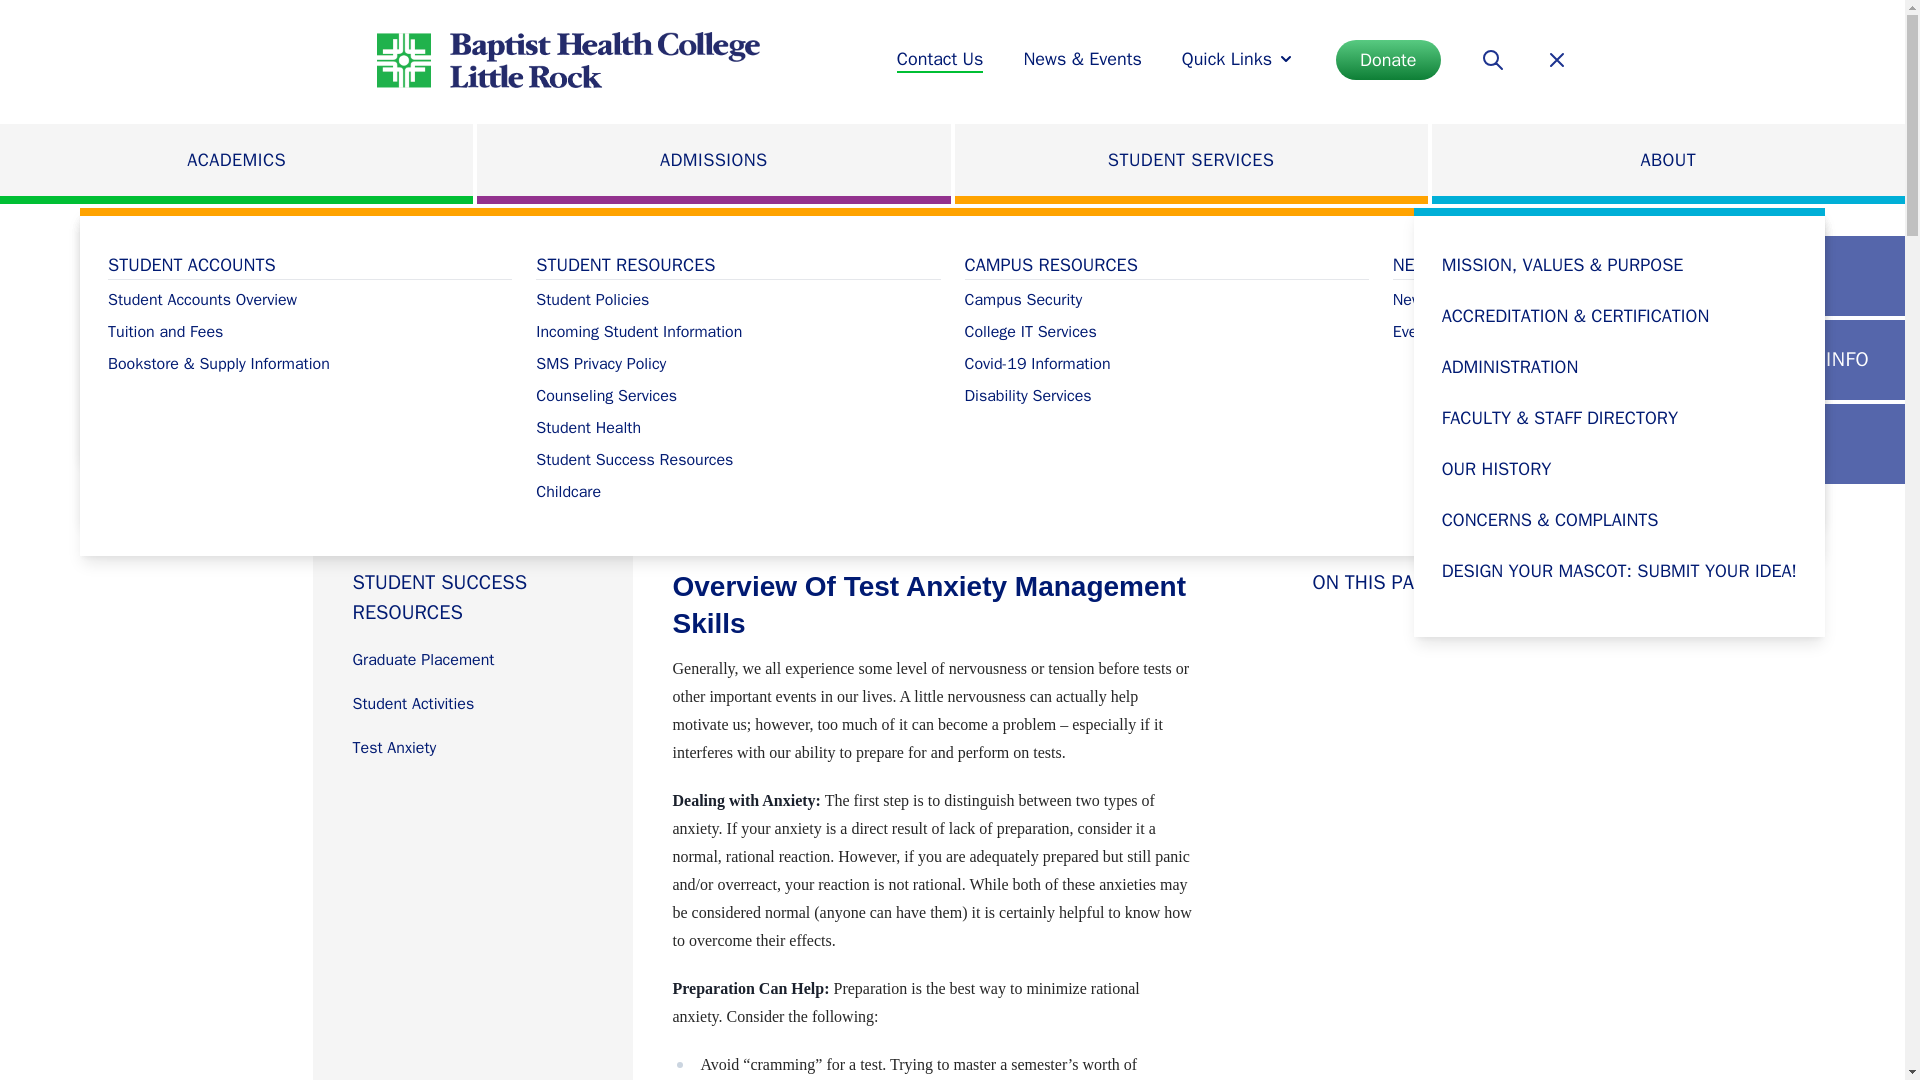 This screenshot has height=1080, width=1920. What do you see at coordinates (1239, 60) in the screenshot?
I see `Quick Links` at bounding box center [1239, 60].